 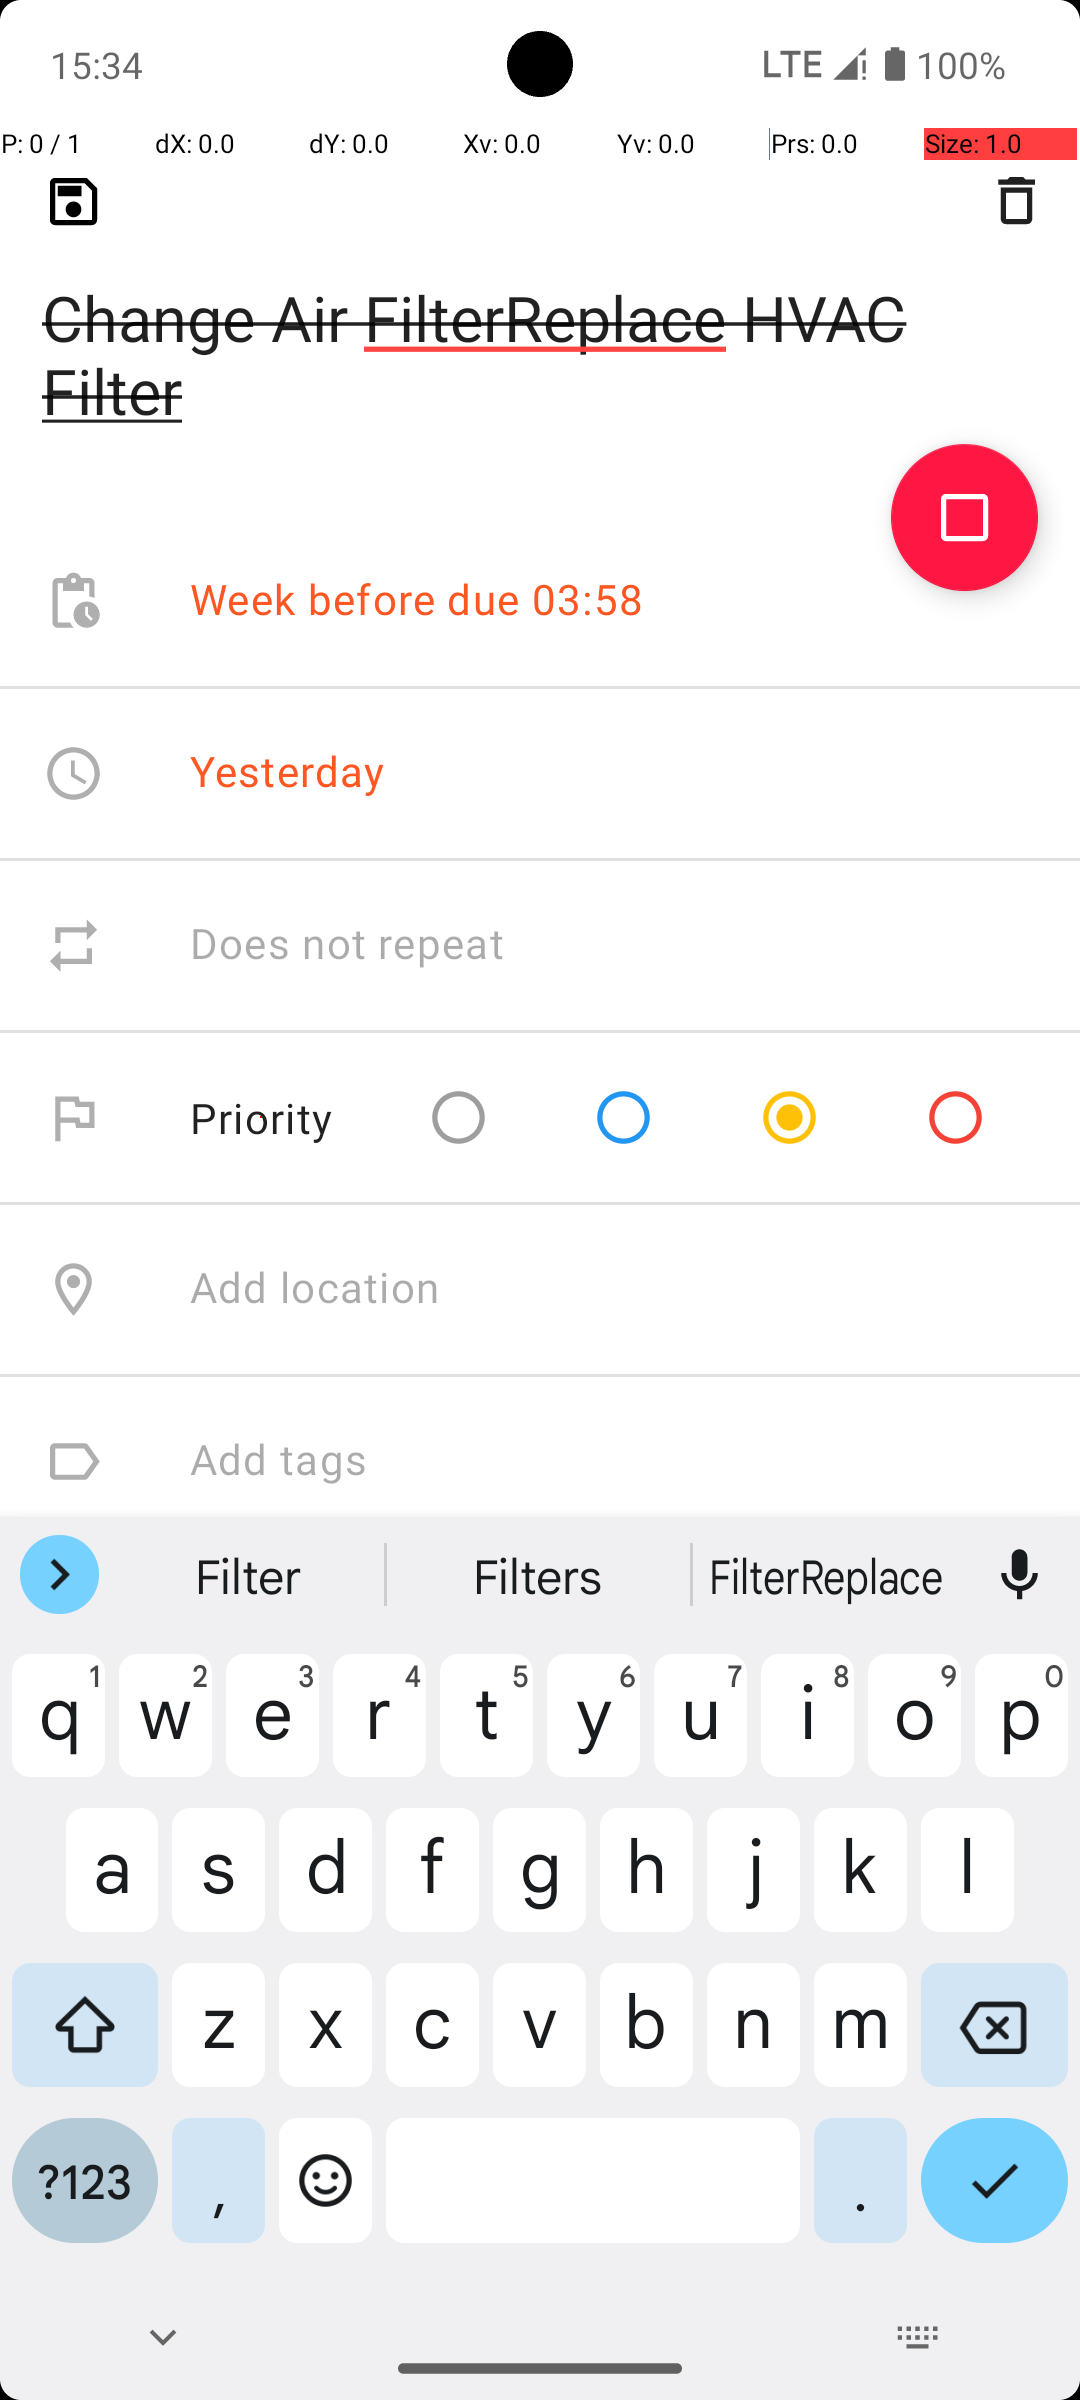 What do you see at coordinates (540, 1575) in the screenshot?
I see `Filters` at bounding box center [540, 1575].